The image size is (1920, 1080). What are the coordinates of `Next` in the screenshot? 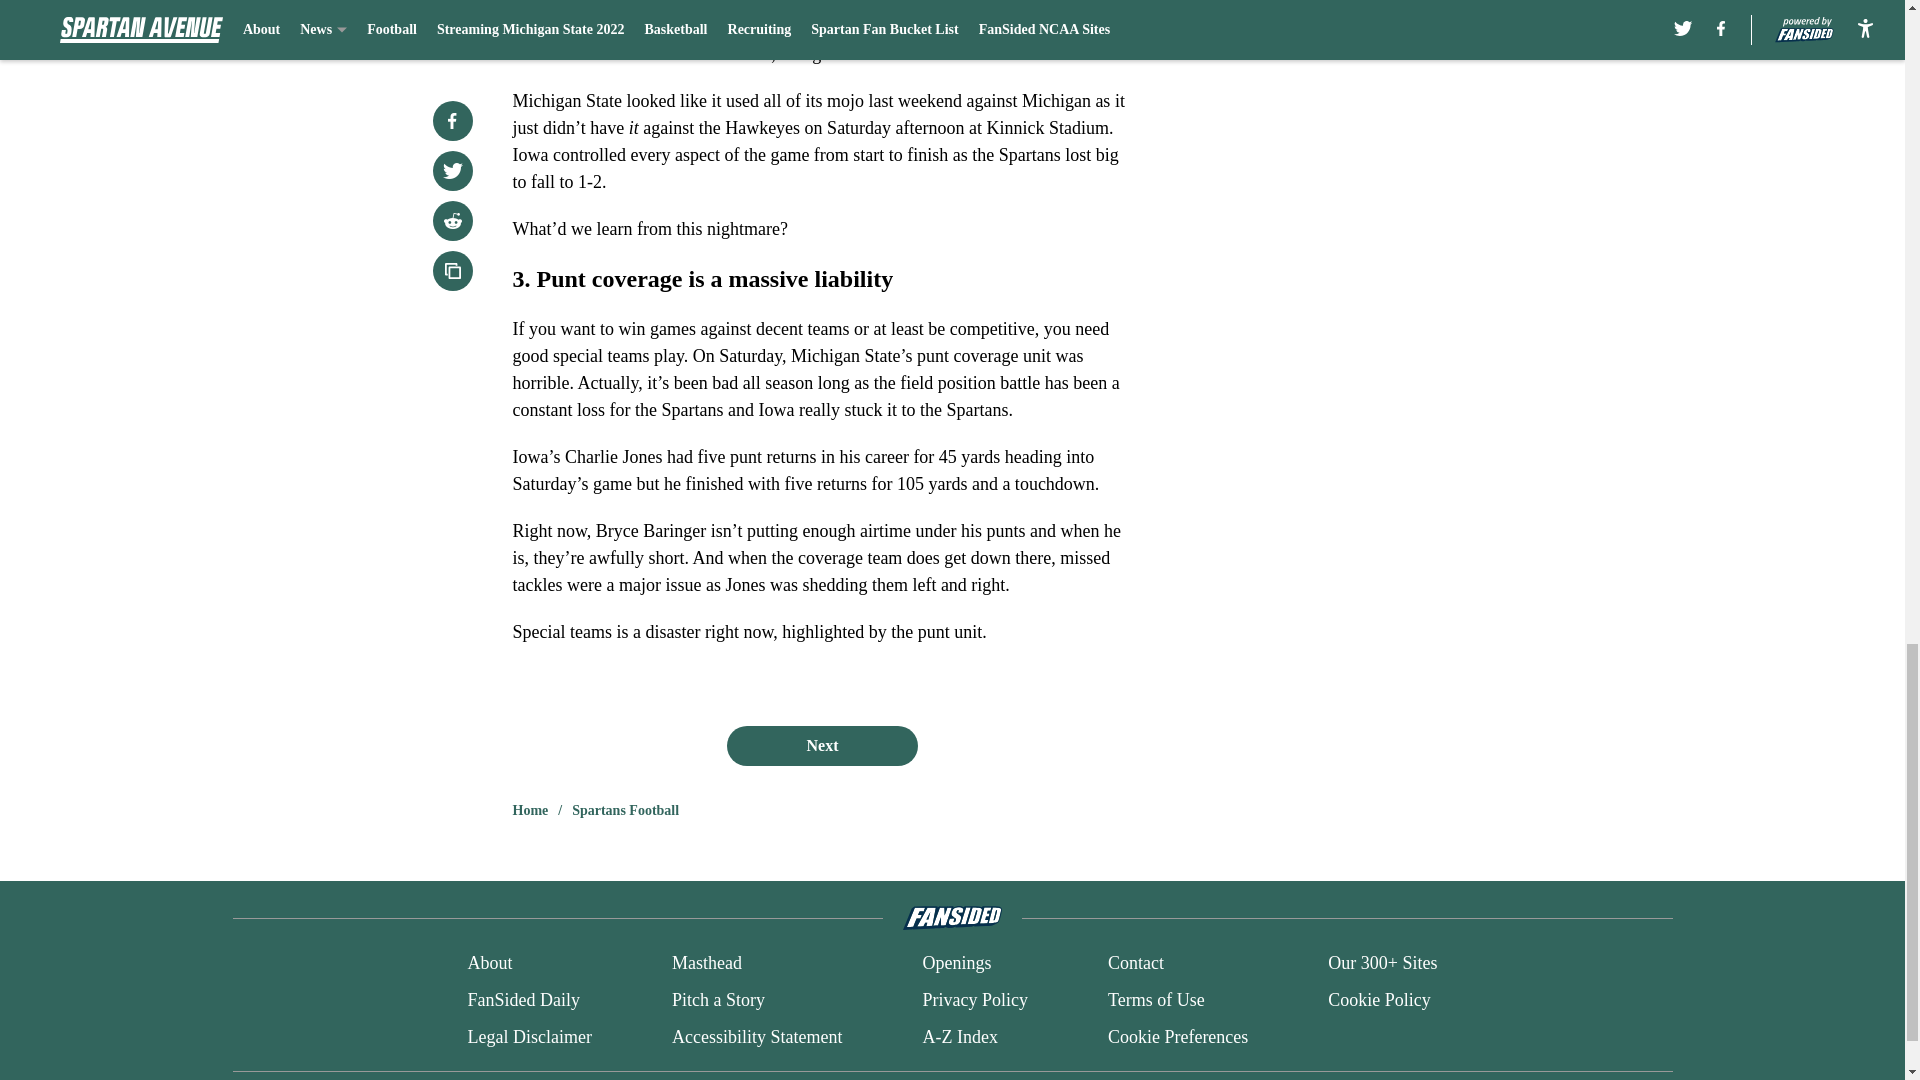 It's located at (821, 745).